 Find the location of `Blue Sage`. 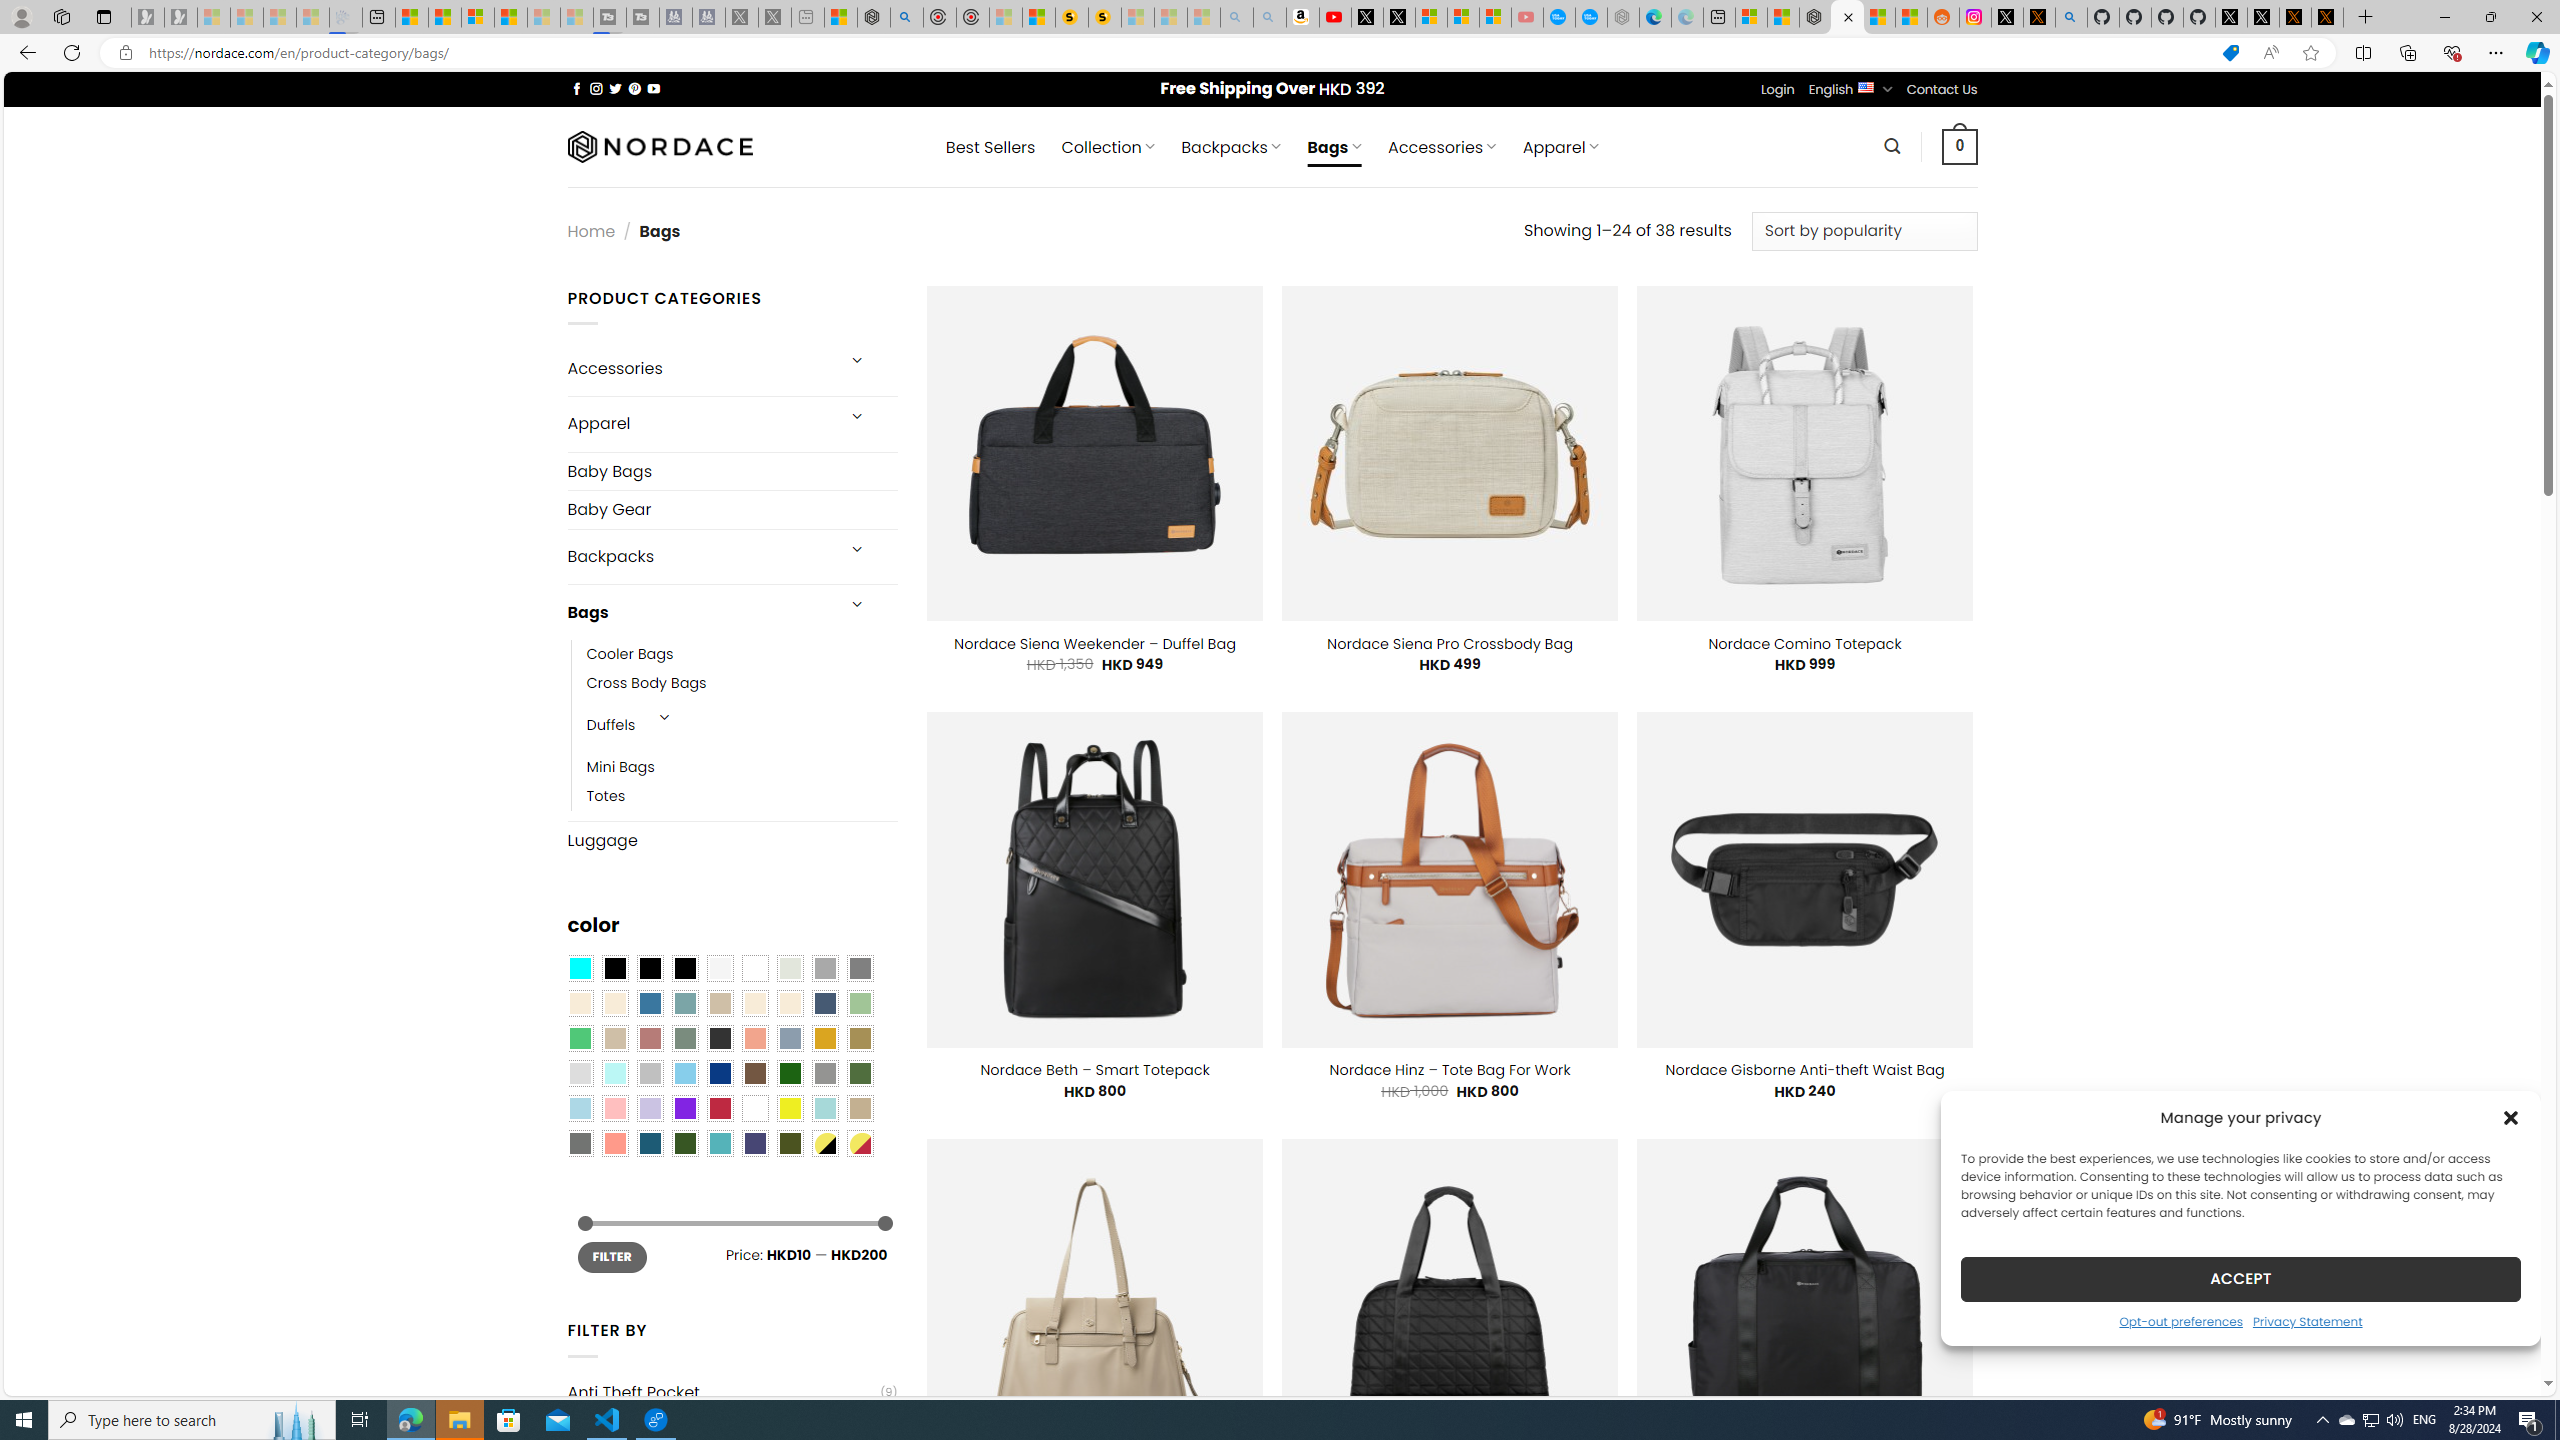

Blue Sage is located at coordinates (684, 1003).